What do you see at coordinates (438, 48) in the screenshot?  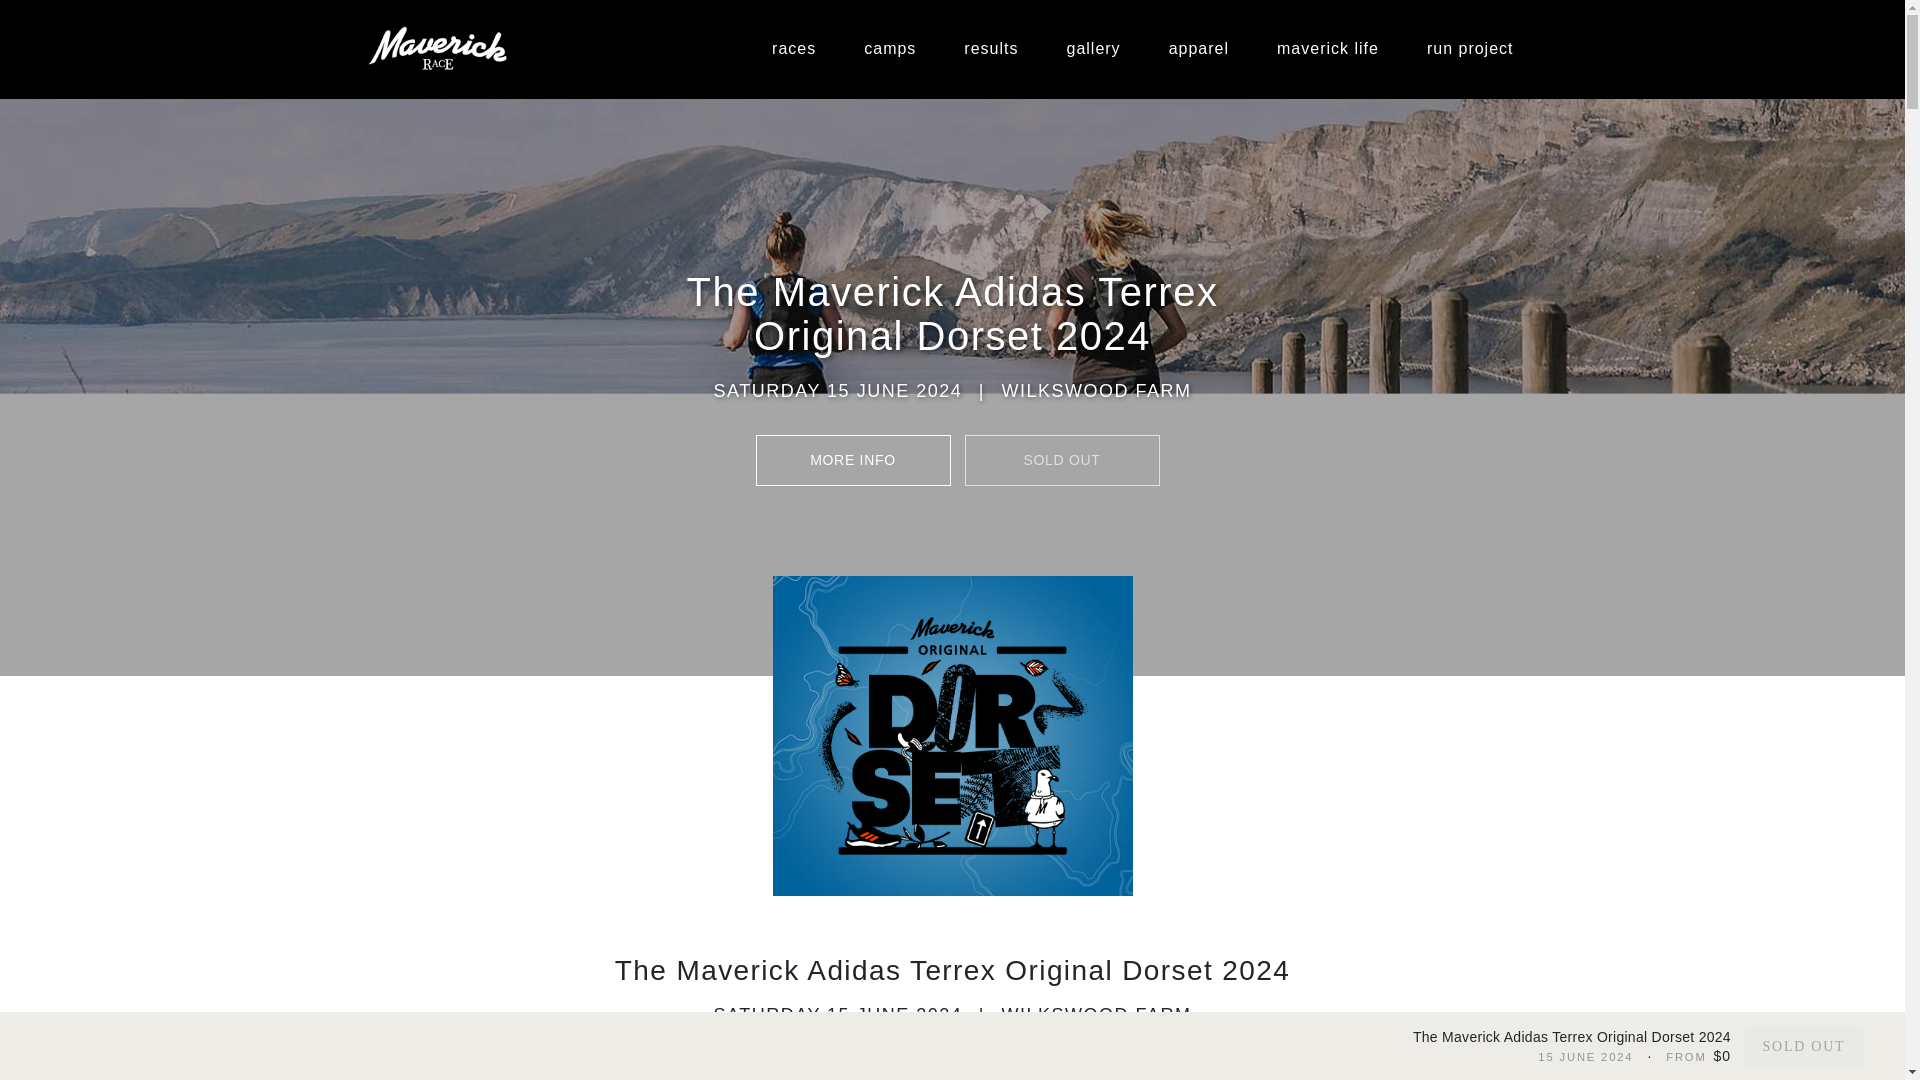 I see `Maverick Race Trail Running Events` at bounding box center [438, 48].